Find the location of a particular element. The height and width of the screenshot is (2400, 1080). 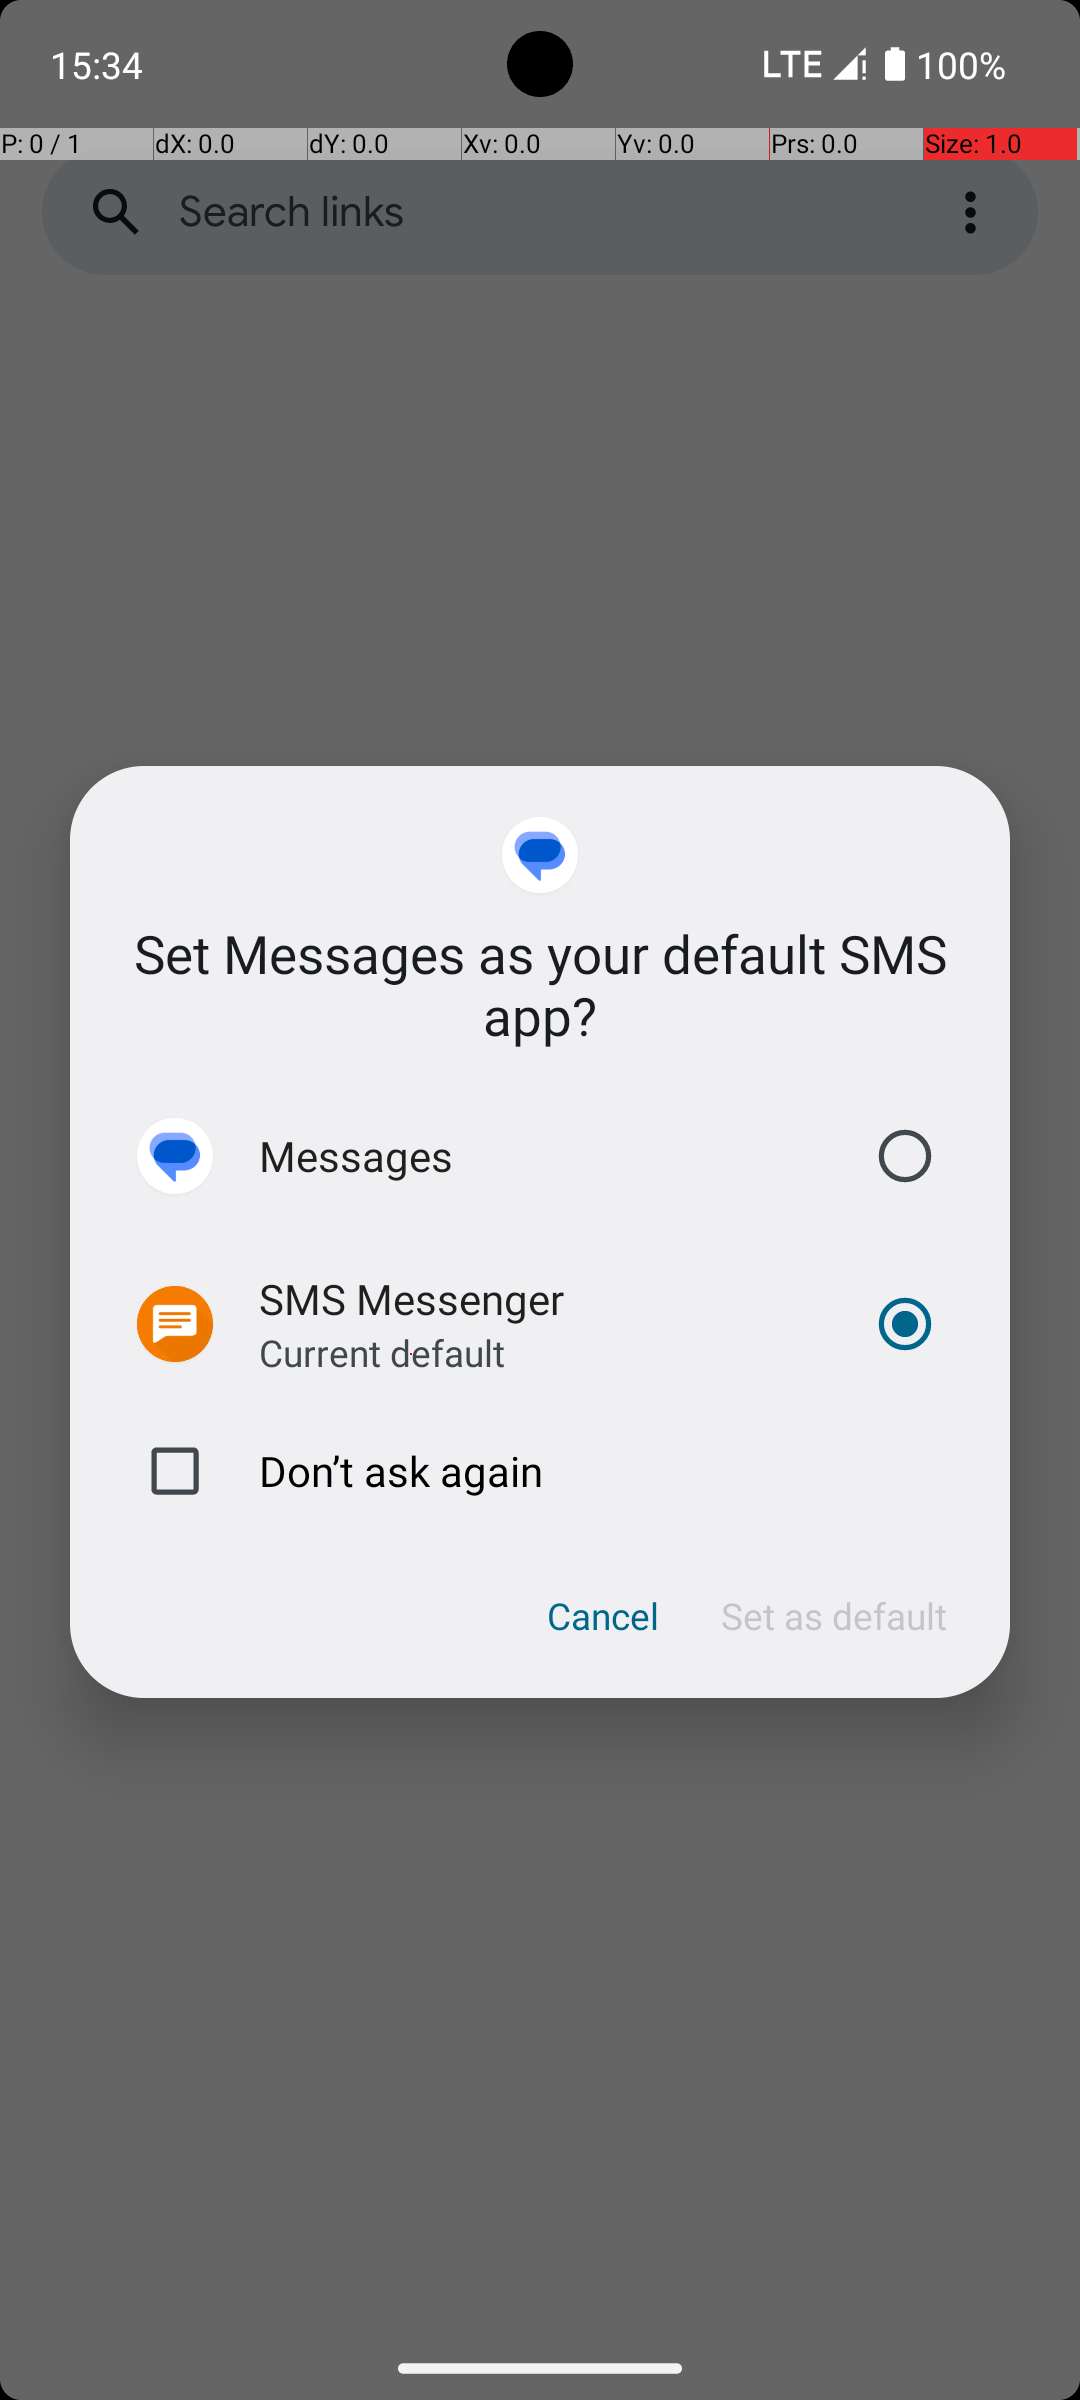

Don’t ask again is located at coordinates (540, 1471).